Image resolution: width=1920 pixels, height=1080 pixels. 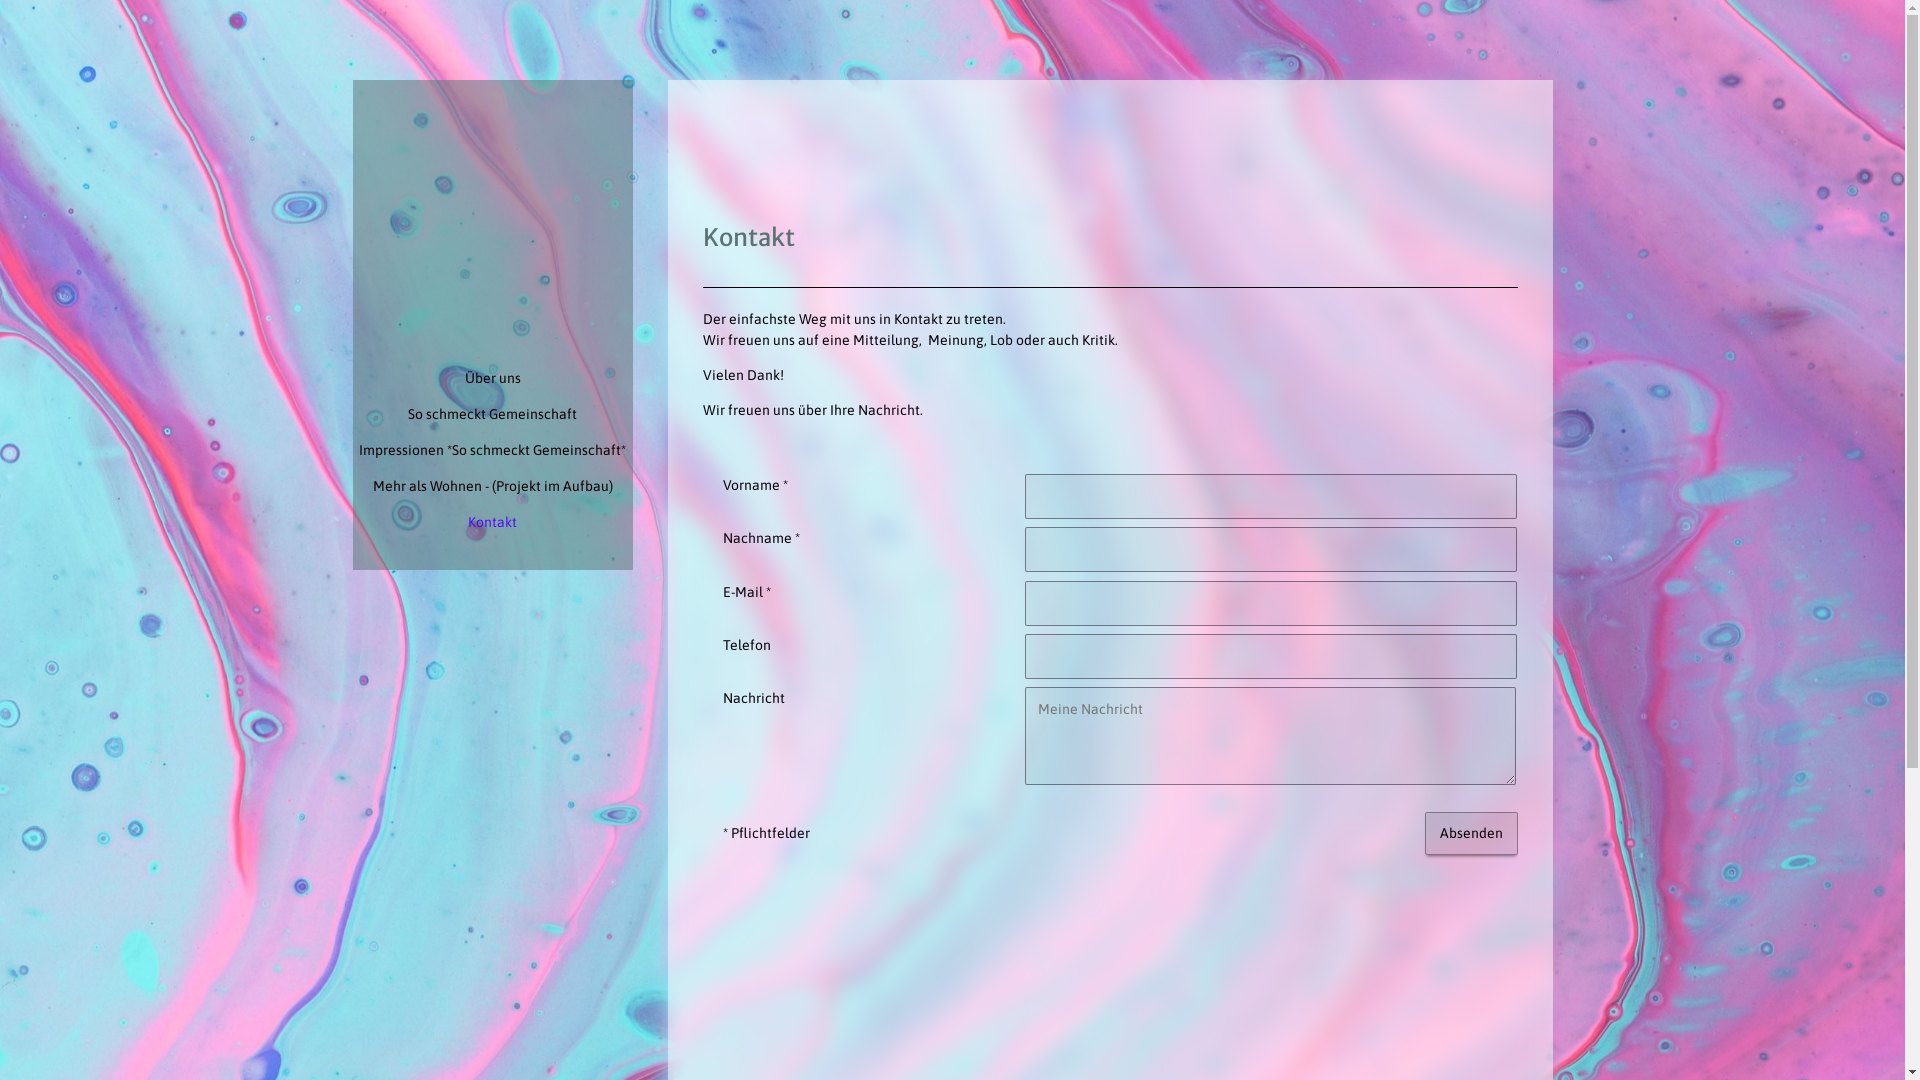 I want to click on Impressionen *So schmeckt Gemeinschaft*, so click(x=492, y=450).